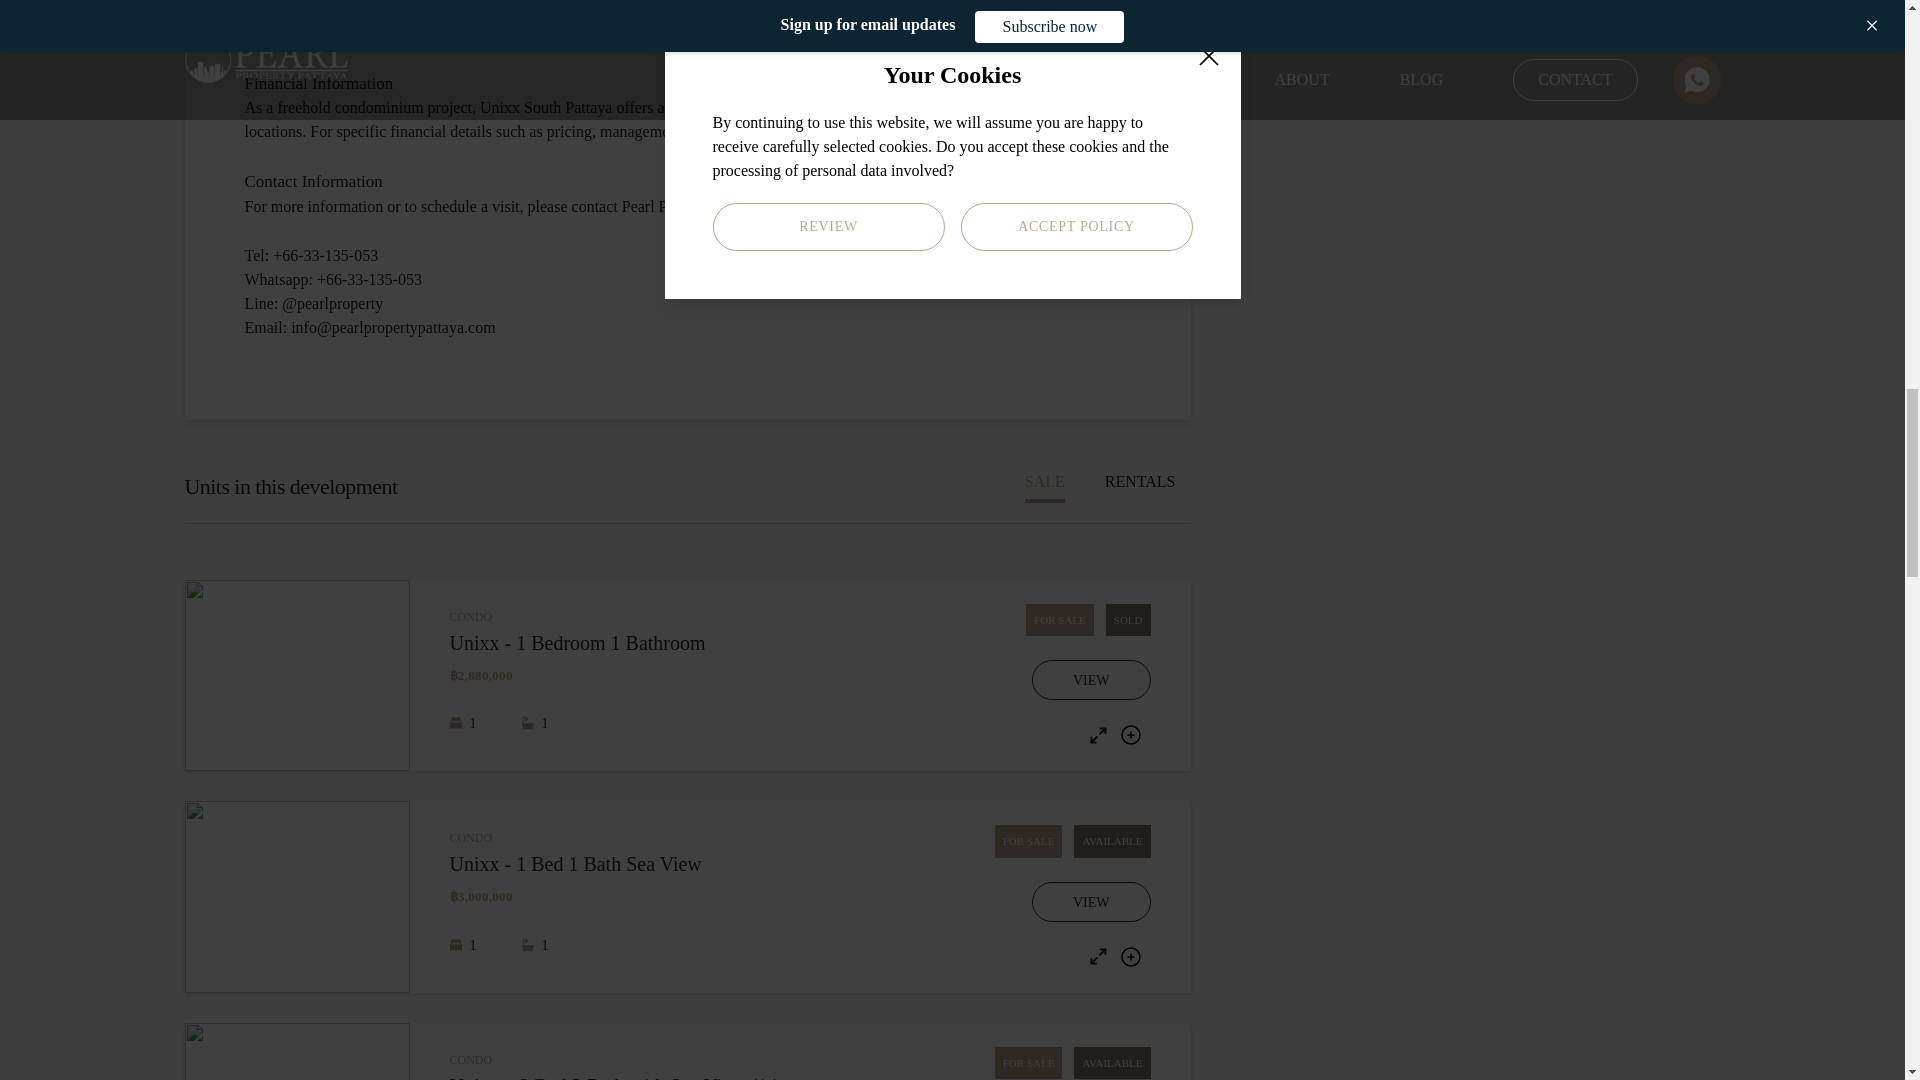  What do you see at coordinates (1098, 956) in the screenshot?
I see `Preview` at bounding box center [1098, 956].